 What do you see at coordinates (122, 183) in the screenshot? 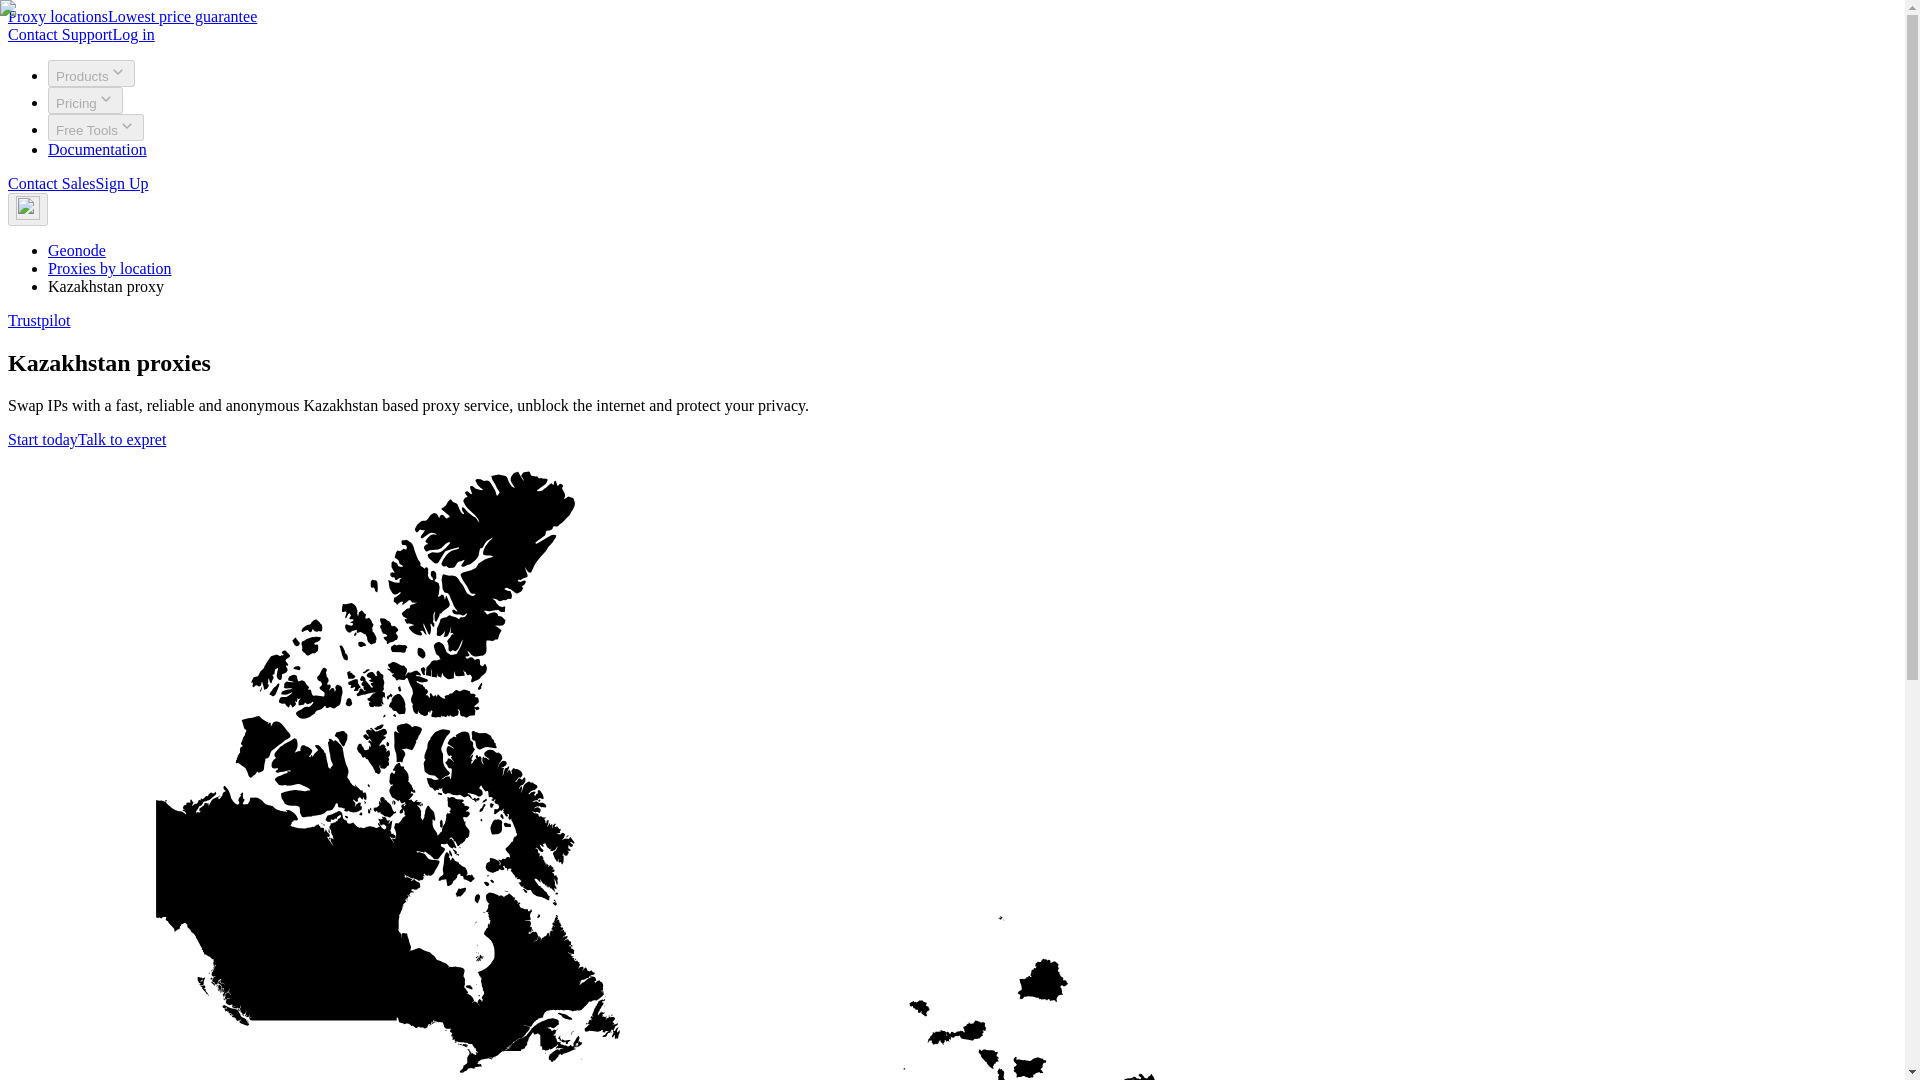
I see `Sign Up` at bounding box center [122, 183].